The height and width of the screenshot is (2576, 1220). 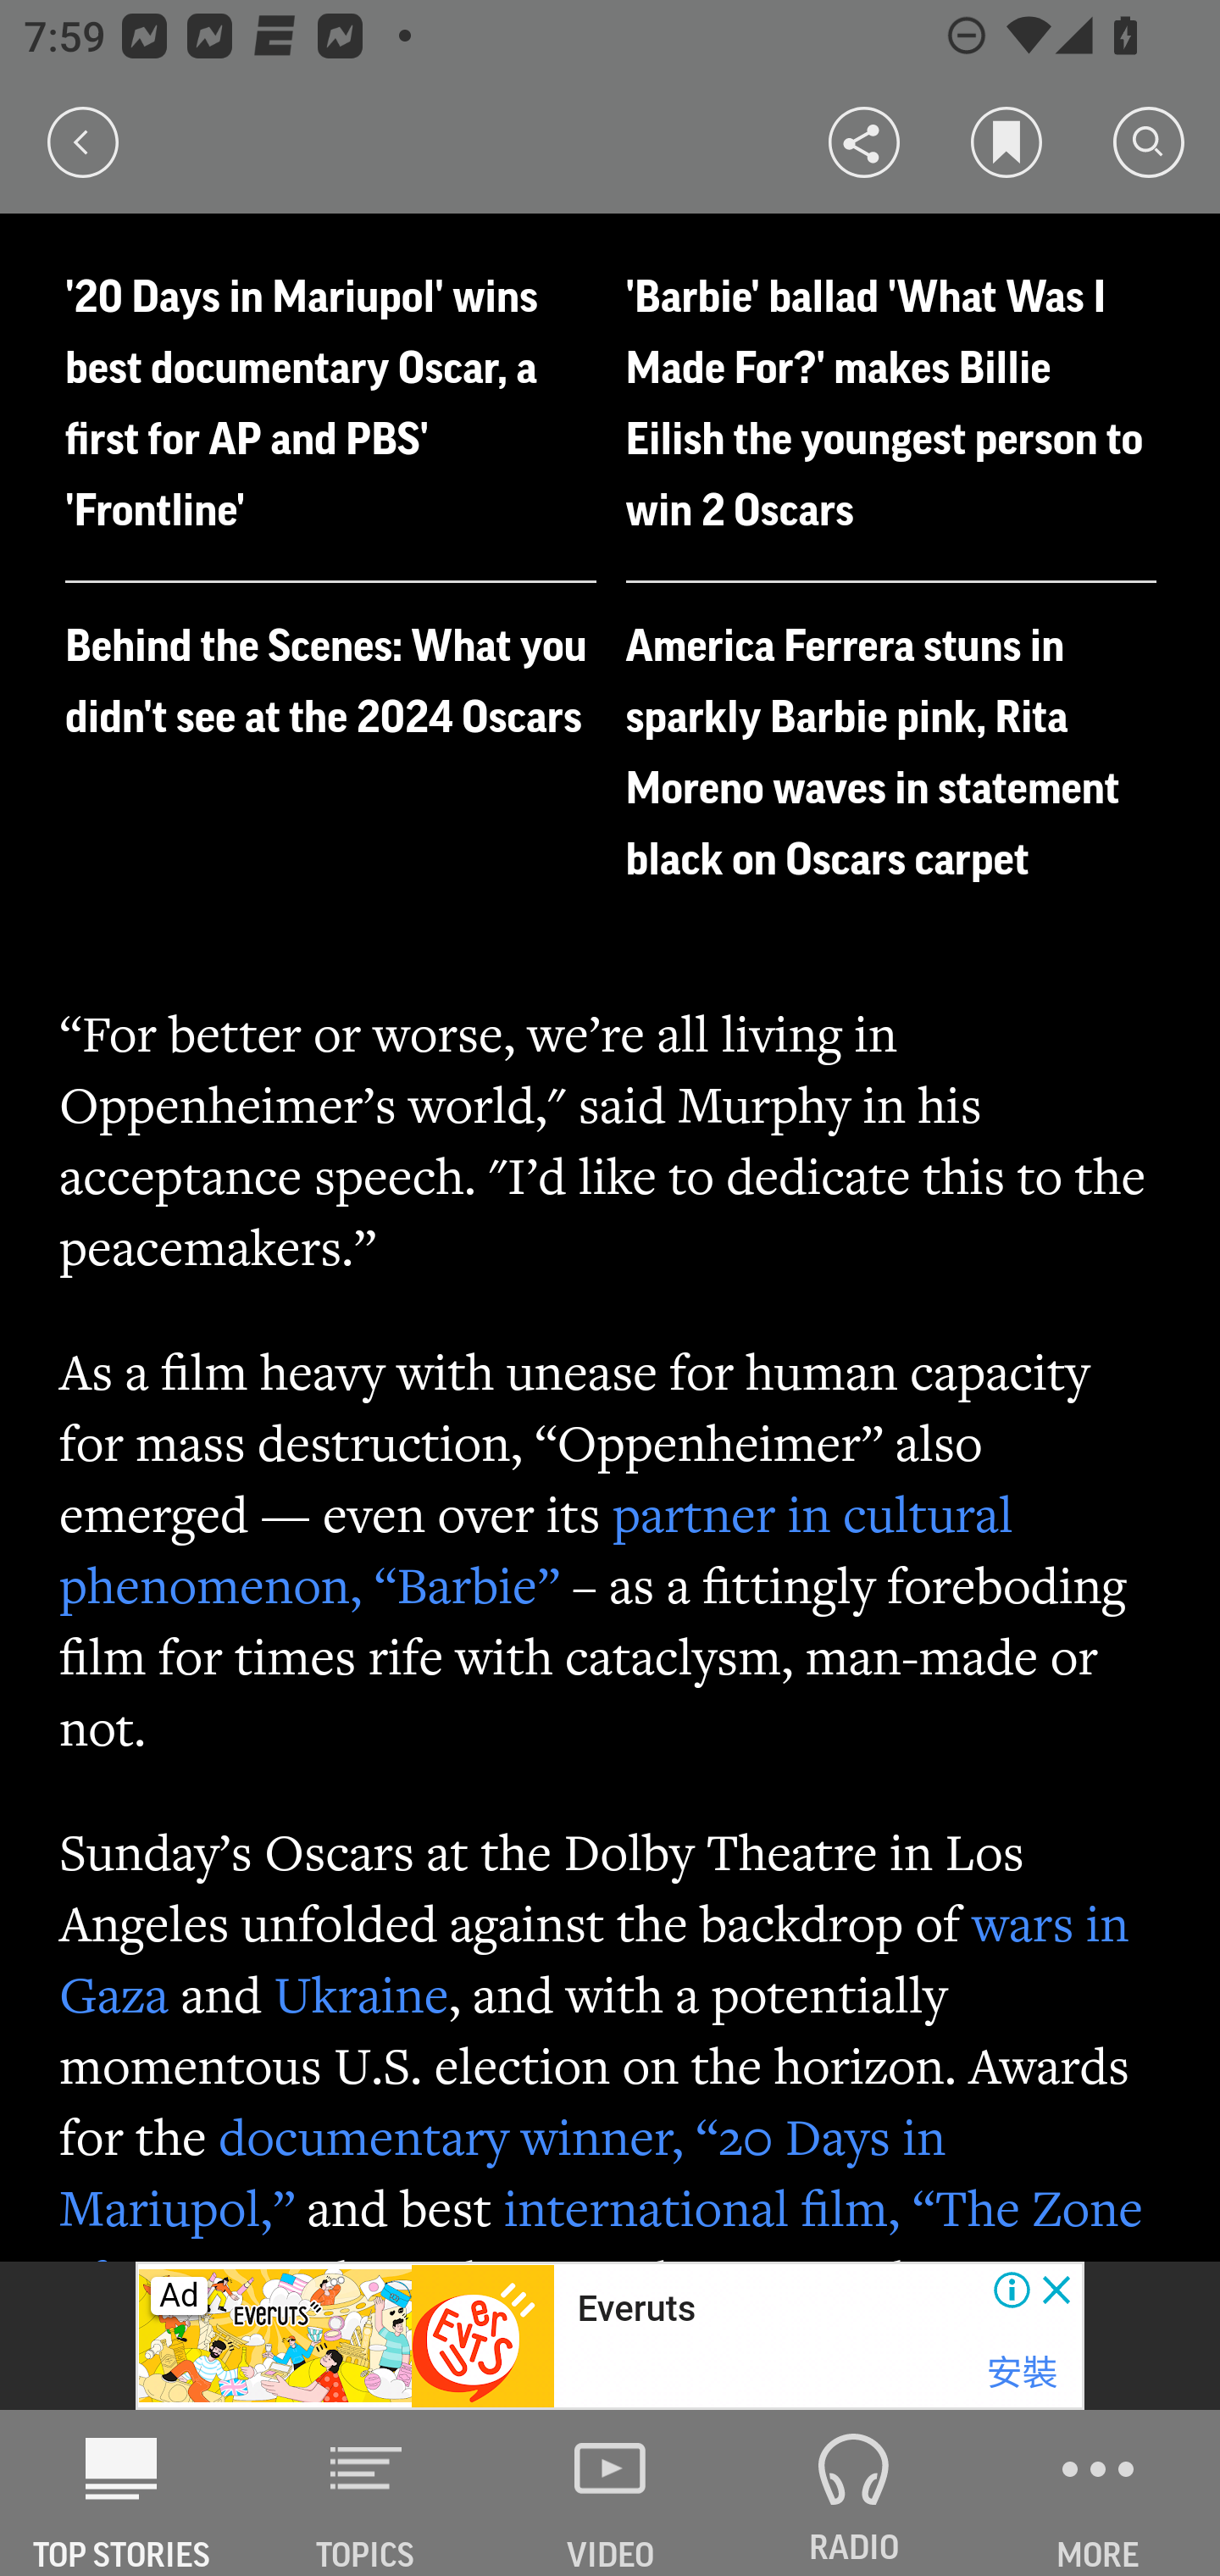 What do you see at coordinates (122, 2493) in the screenshot?
I see `AP News TOP STORIES` at bounding box center [122, 2493].